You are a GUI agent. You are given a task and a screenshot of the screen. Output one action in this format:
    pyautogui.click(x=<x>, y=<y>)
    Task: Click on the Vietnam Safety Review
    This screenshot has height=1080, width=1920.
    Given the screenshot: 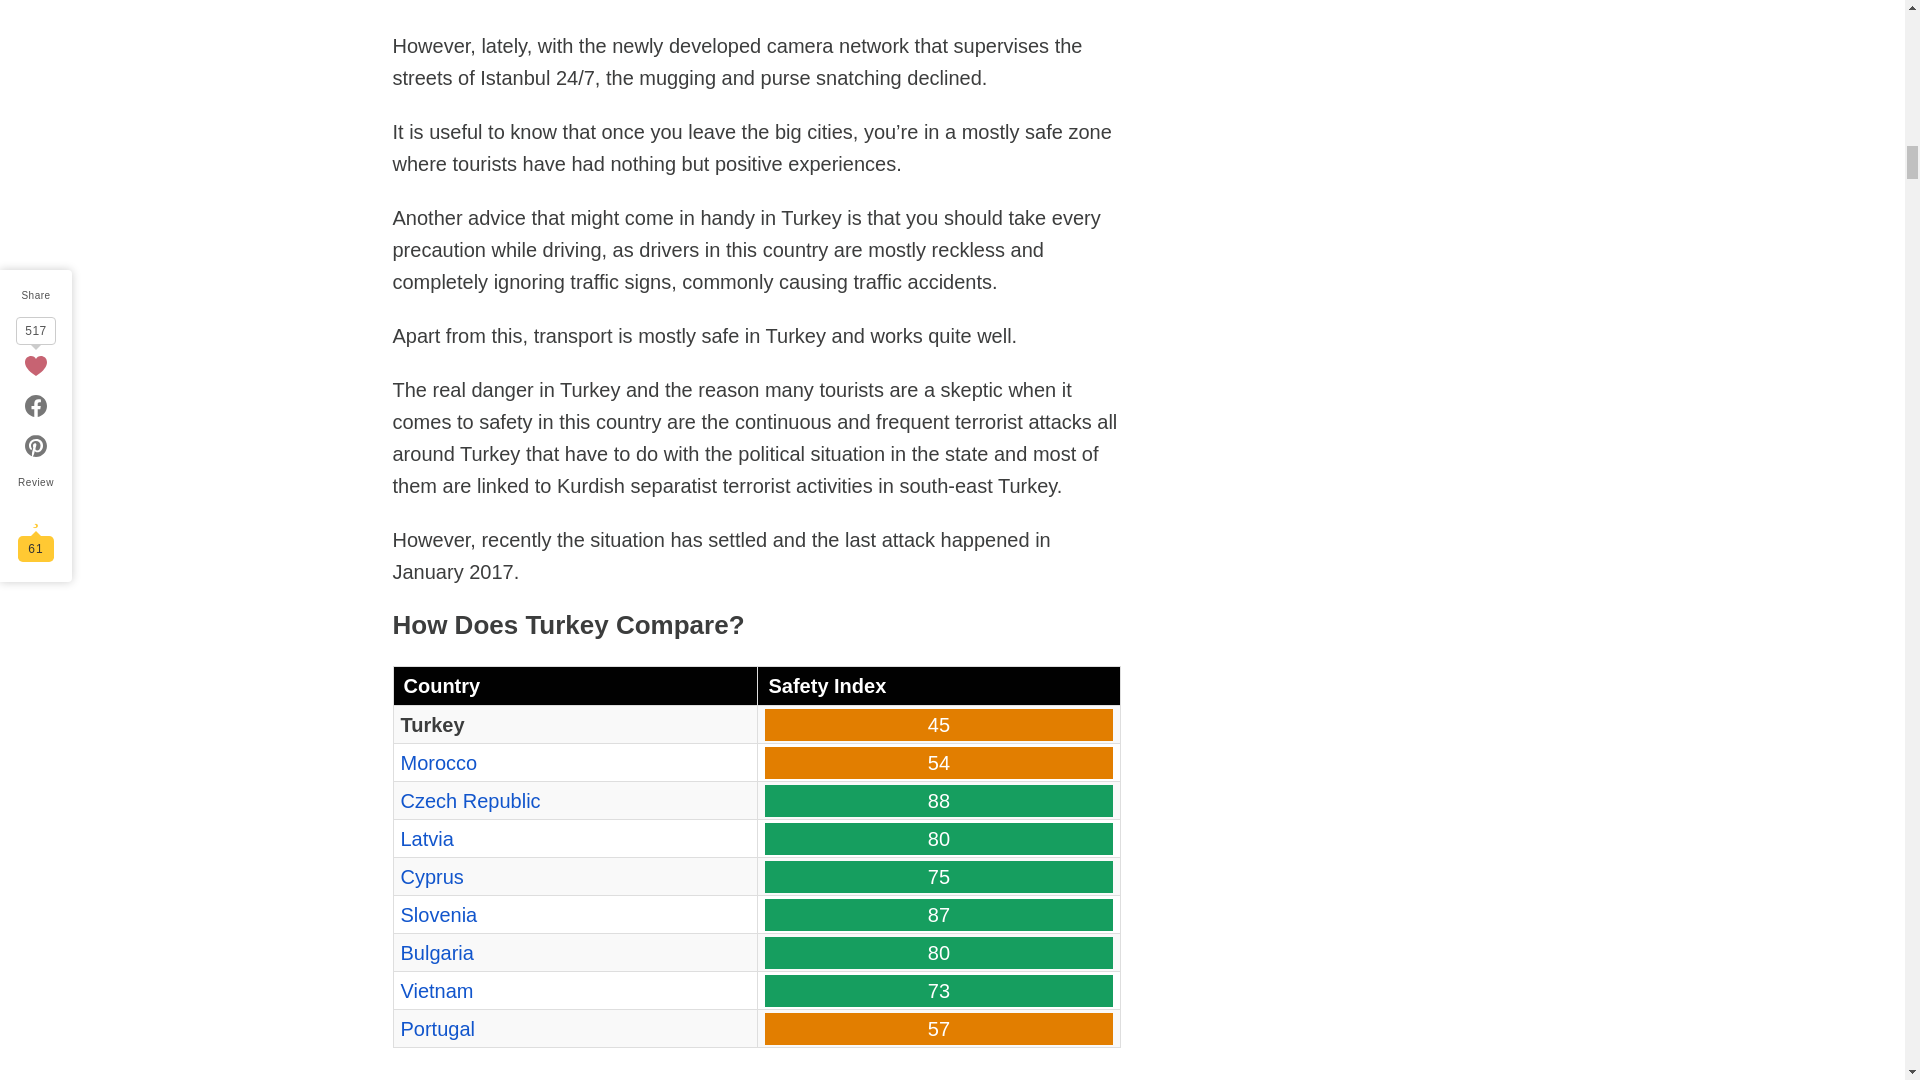 What is the action you would take?
    pyautogui.click(x=436, y=990)
    